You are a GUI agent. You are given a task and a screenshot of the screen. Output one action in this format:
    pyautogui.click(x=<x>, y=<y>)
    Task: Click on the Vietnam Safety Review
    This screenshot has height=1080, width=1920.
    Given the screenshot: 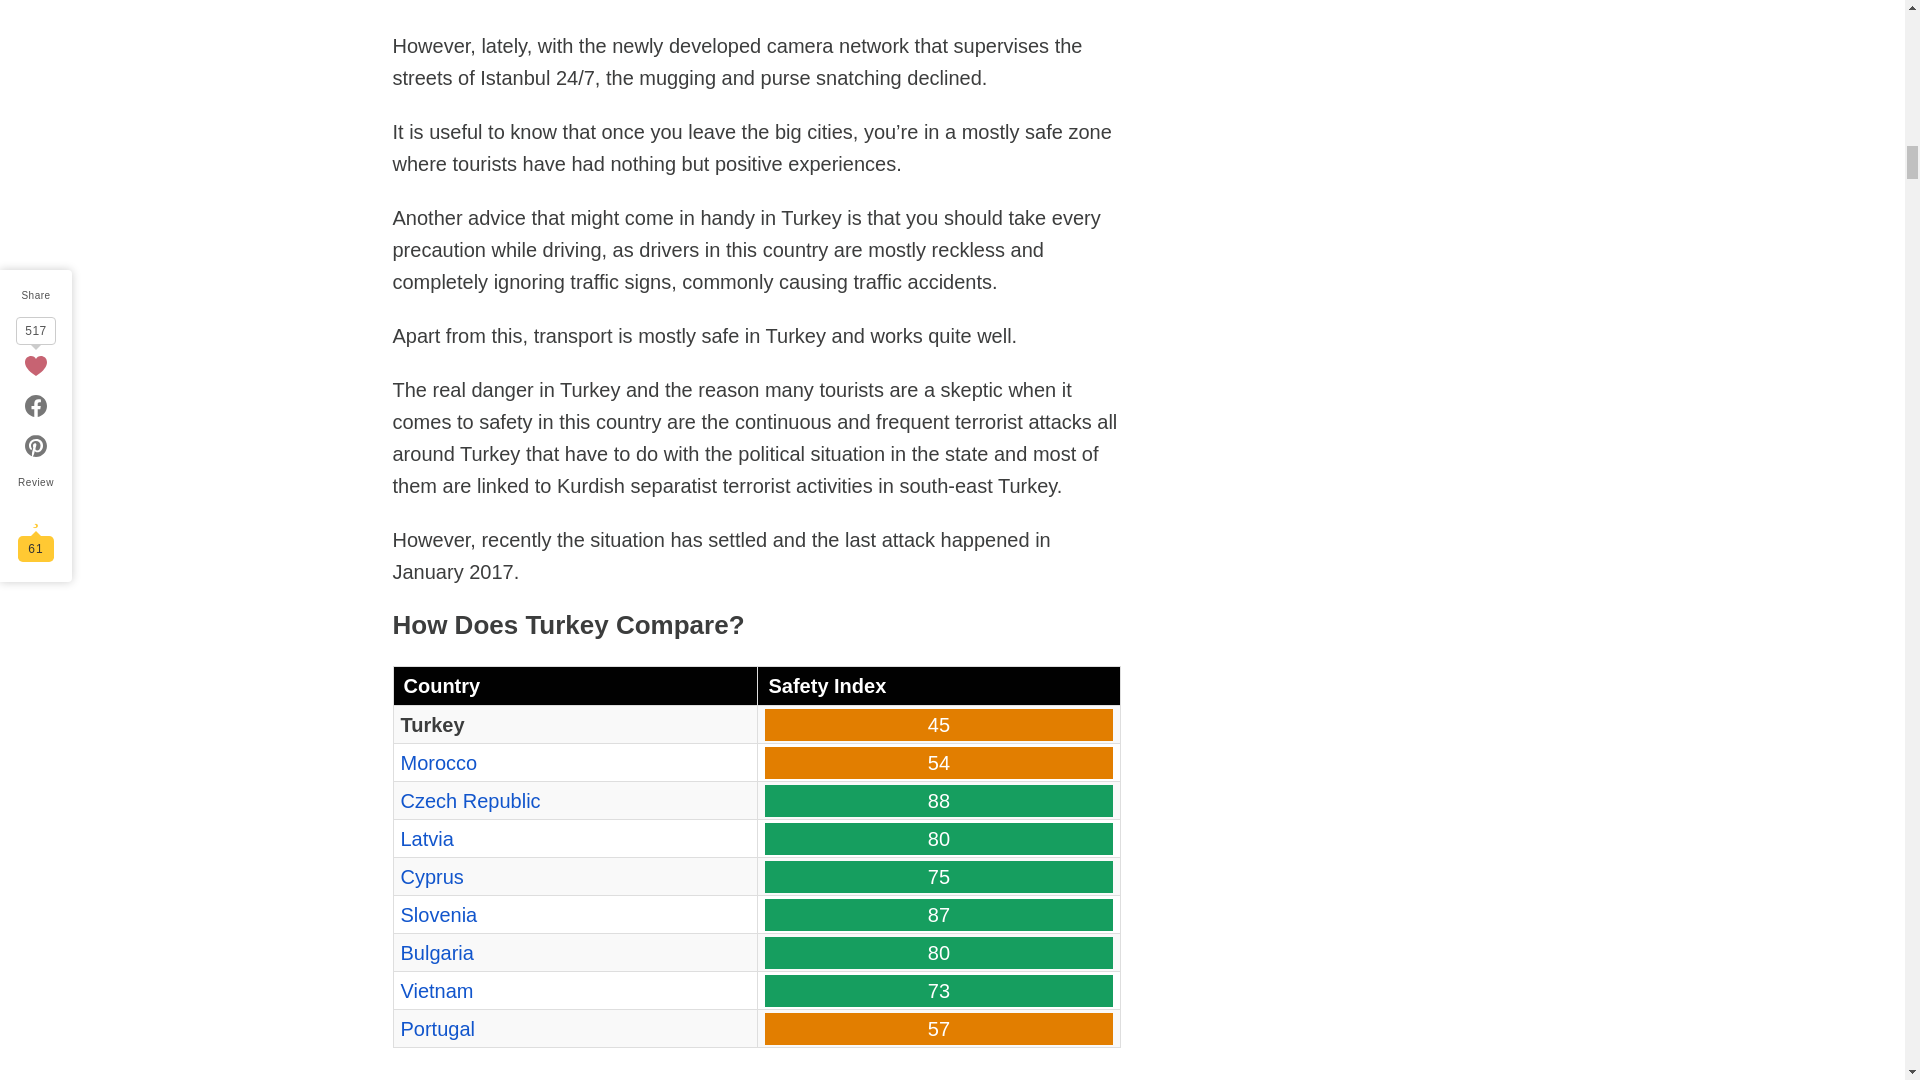 What is the action you would take?
    pyautogui.click(x=436, y=990)
    